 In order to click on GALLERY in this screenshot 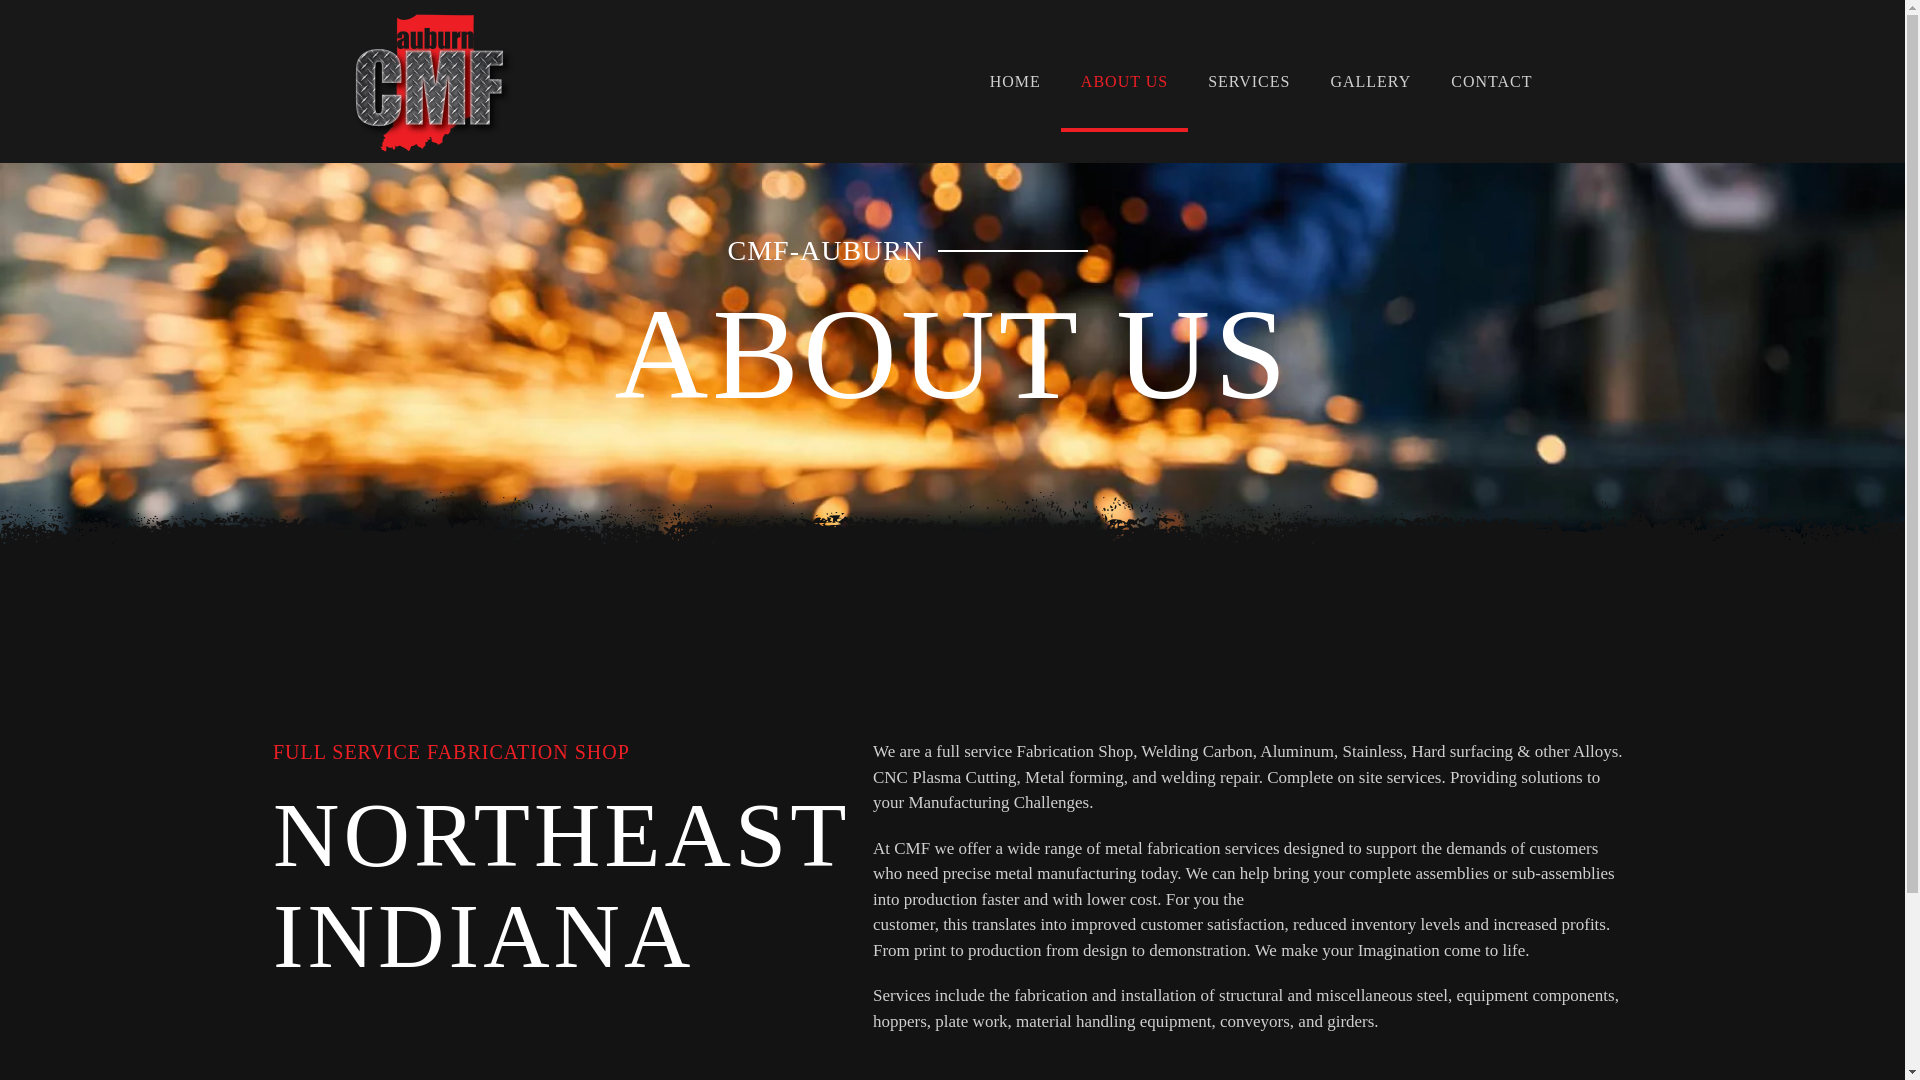, I will do `click(1370, 82)`.